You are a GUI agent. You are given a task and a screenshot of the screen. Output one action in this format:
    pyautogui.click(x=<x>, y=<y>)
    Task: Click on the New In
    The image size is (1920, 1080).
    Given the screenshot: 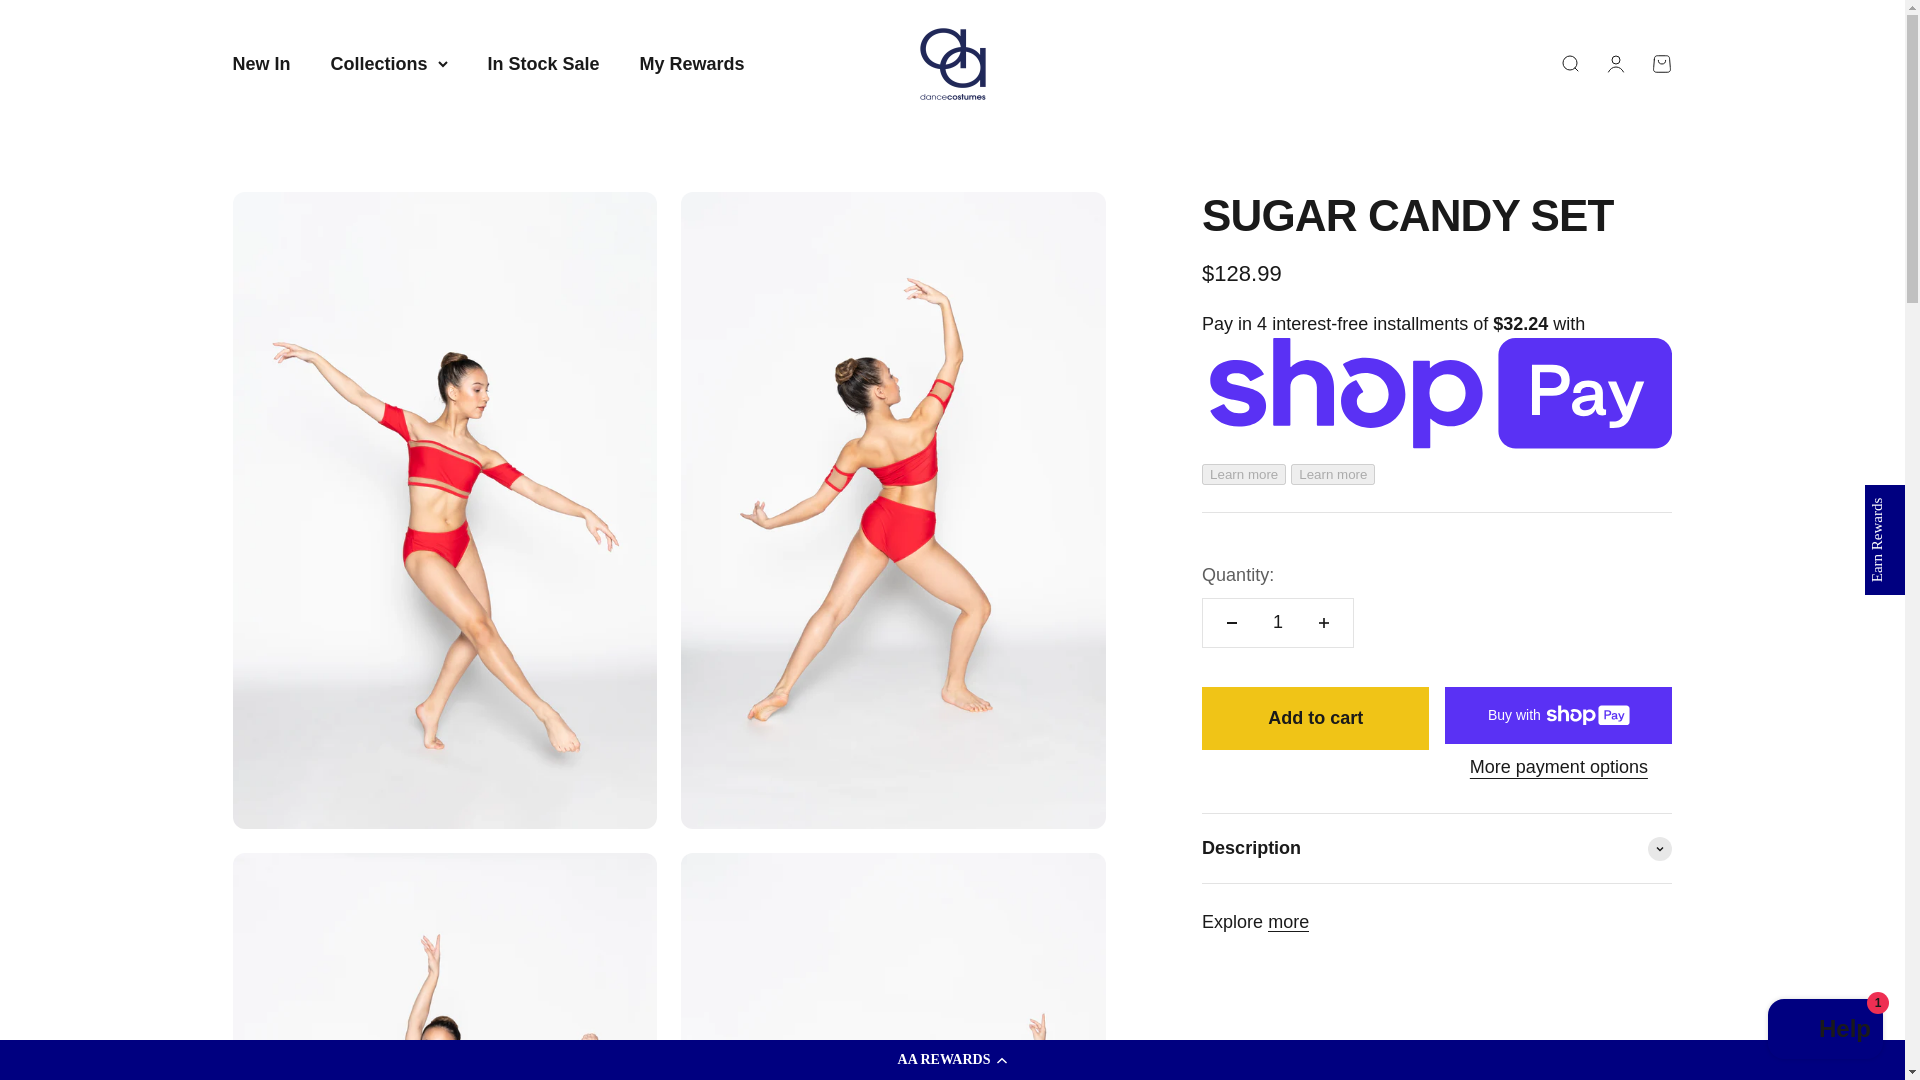 What is the action you would take?
    pyautogui.click(x=1288, y=922)
    